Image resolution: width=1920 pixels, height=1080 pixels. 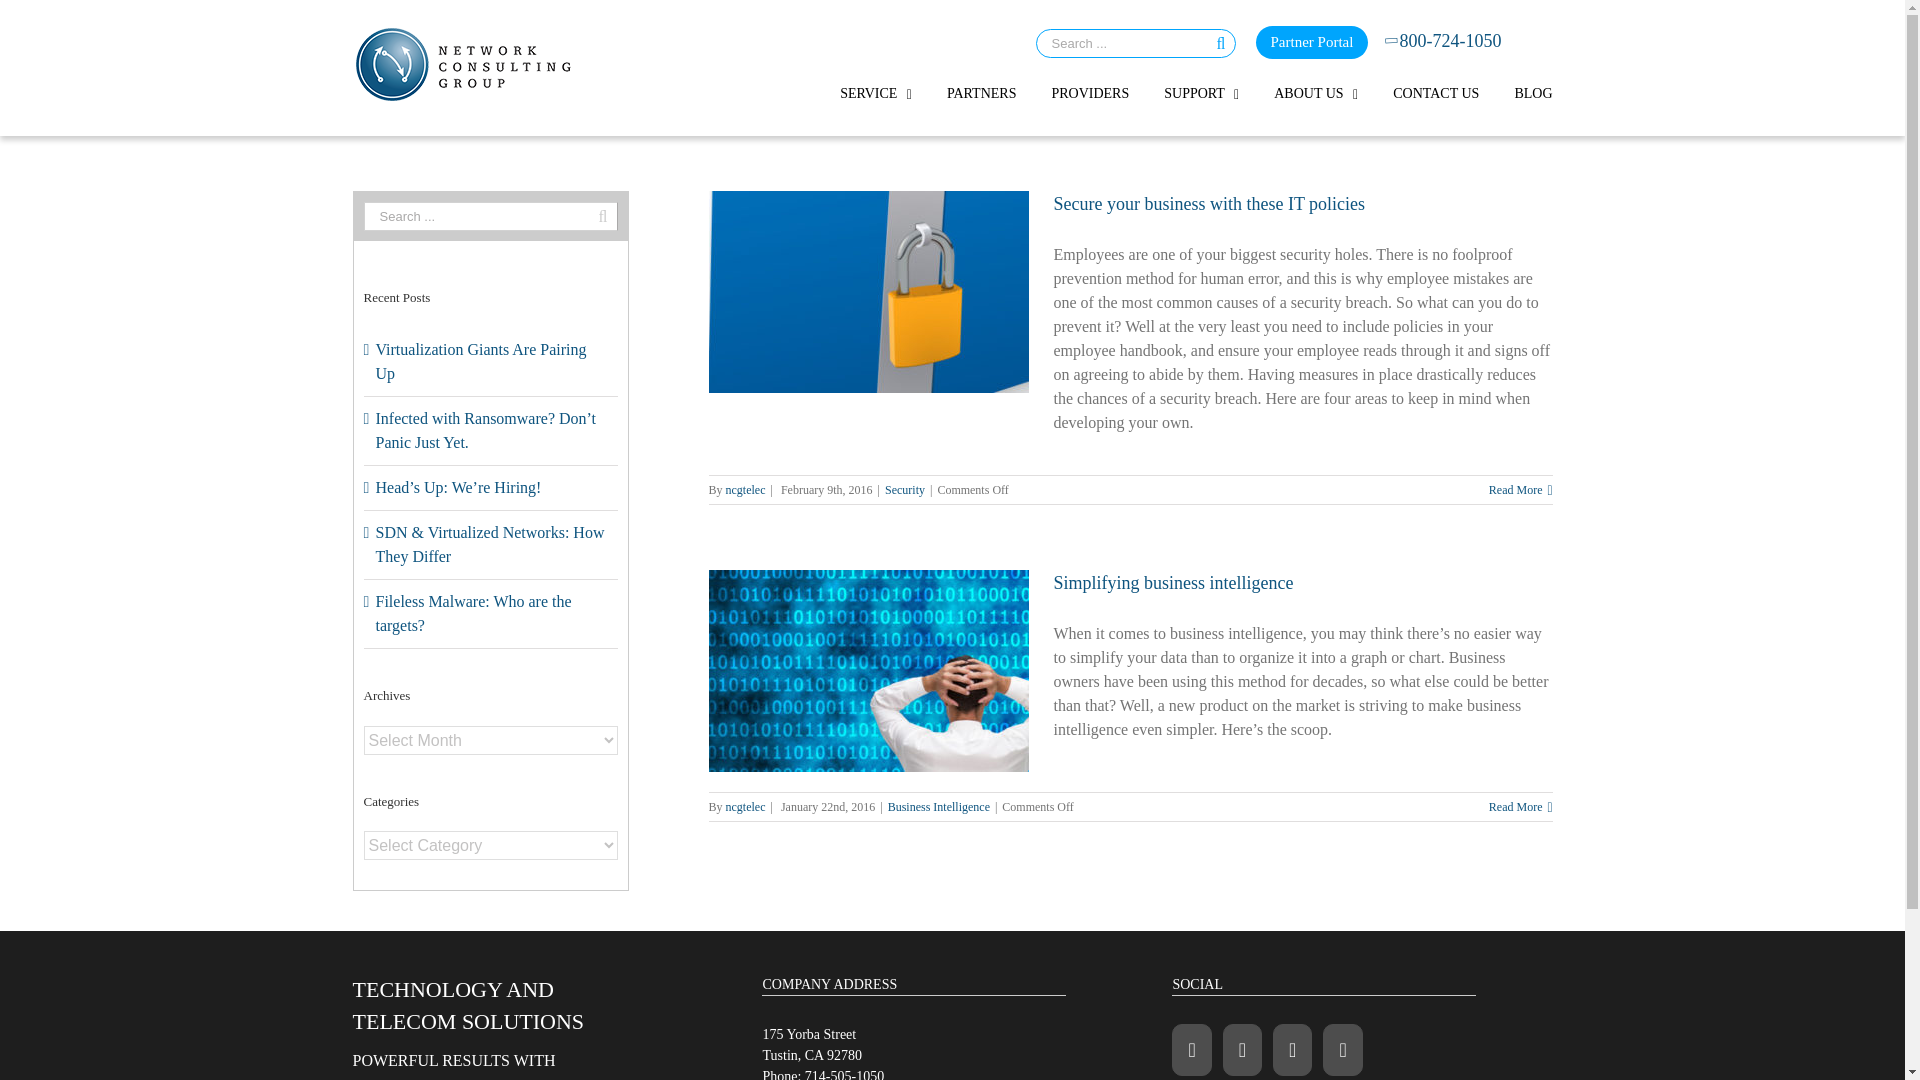 What do you see at coordinates (980, 93) in the screenshot?
I see `PARTNERS` at bounding box center [980, 93].